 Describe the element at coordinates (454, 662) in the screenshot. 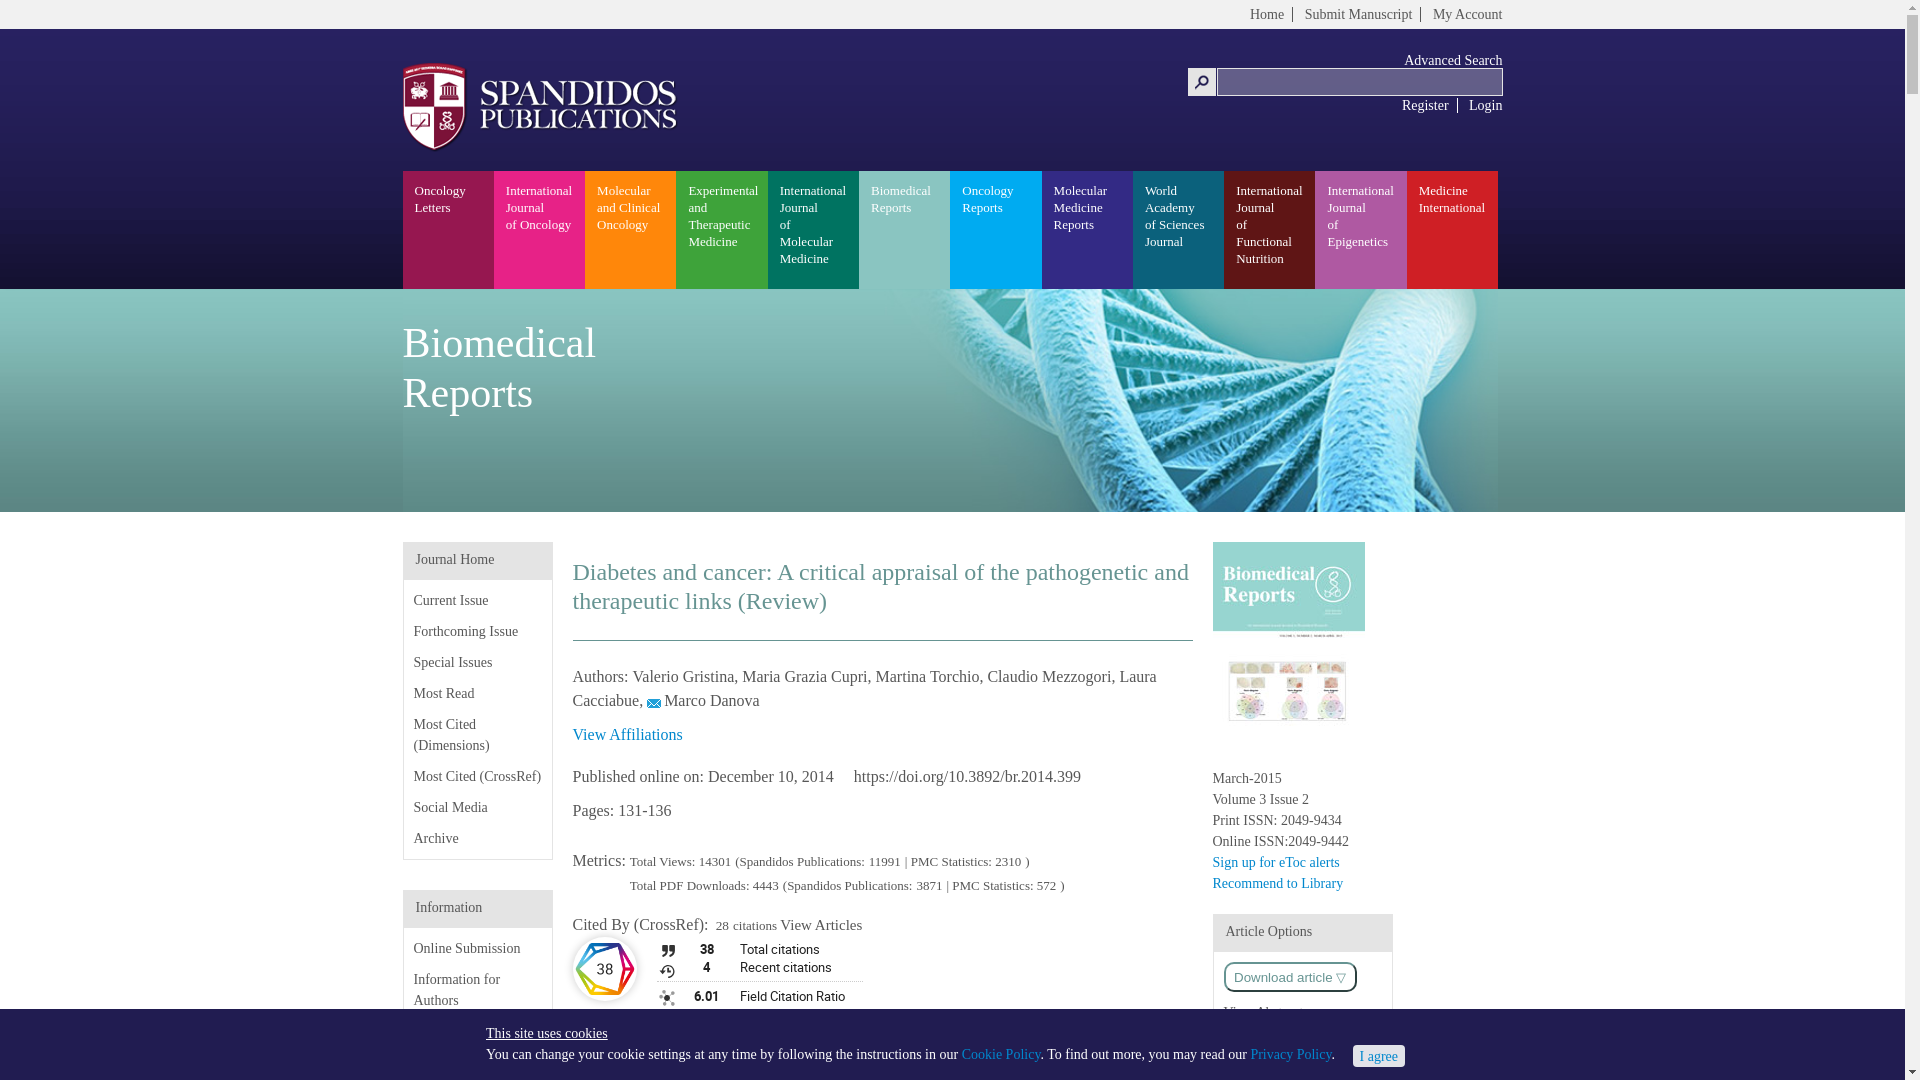

I see `Special Issues` at that location.